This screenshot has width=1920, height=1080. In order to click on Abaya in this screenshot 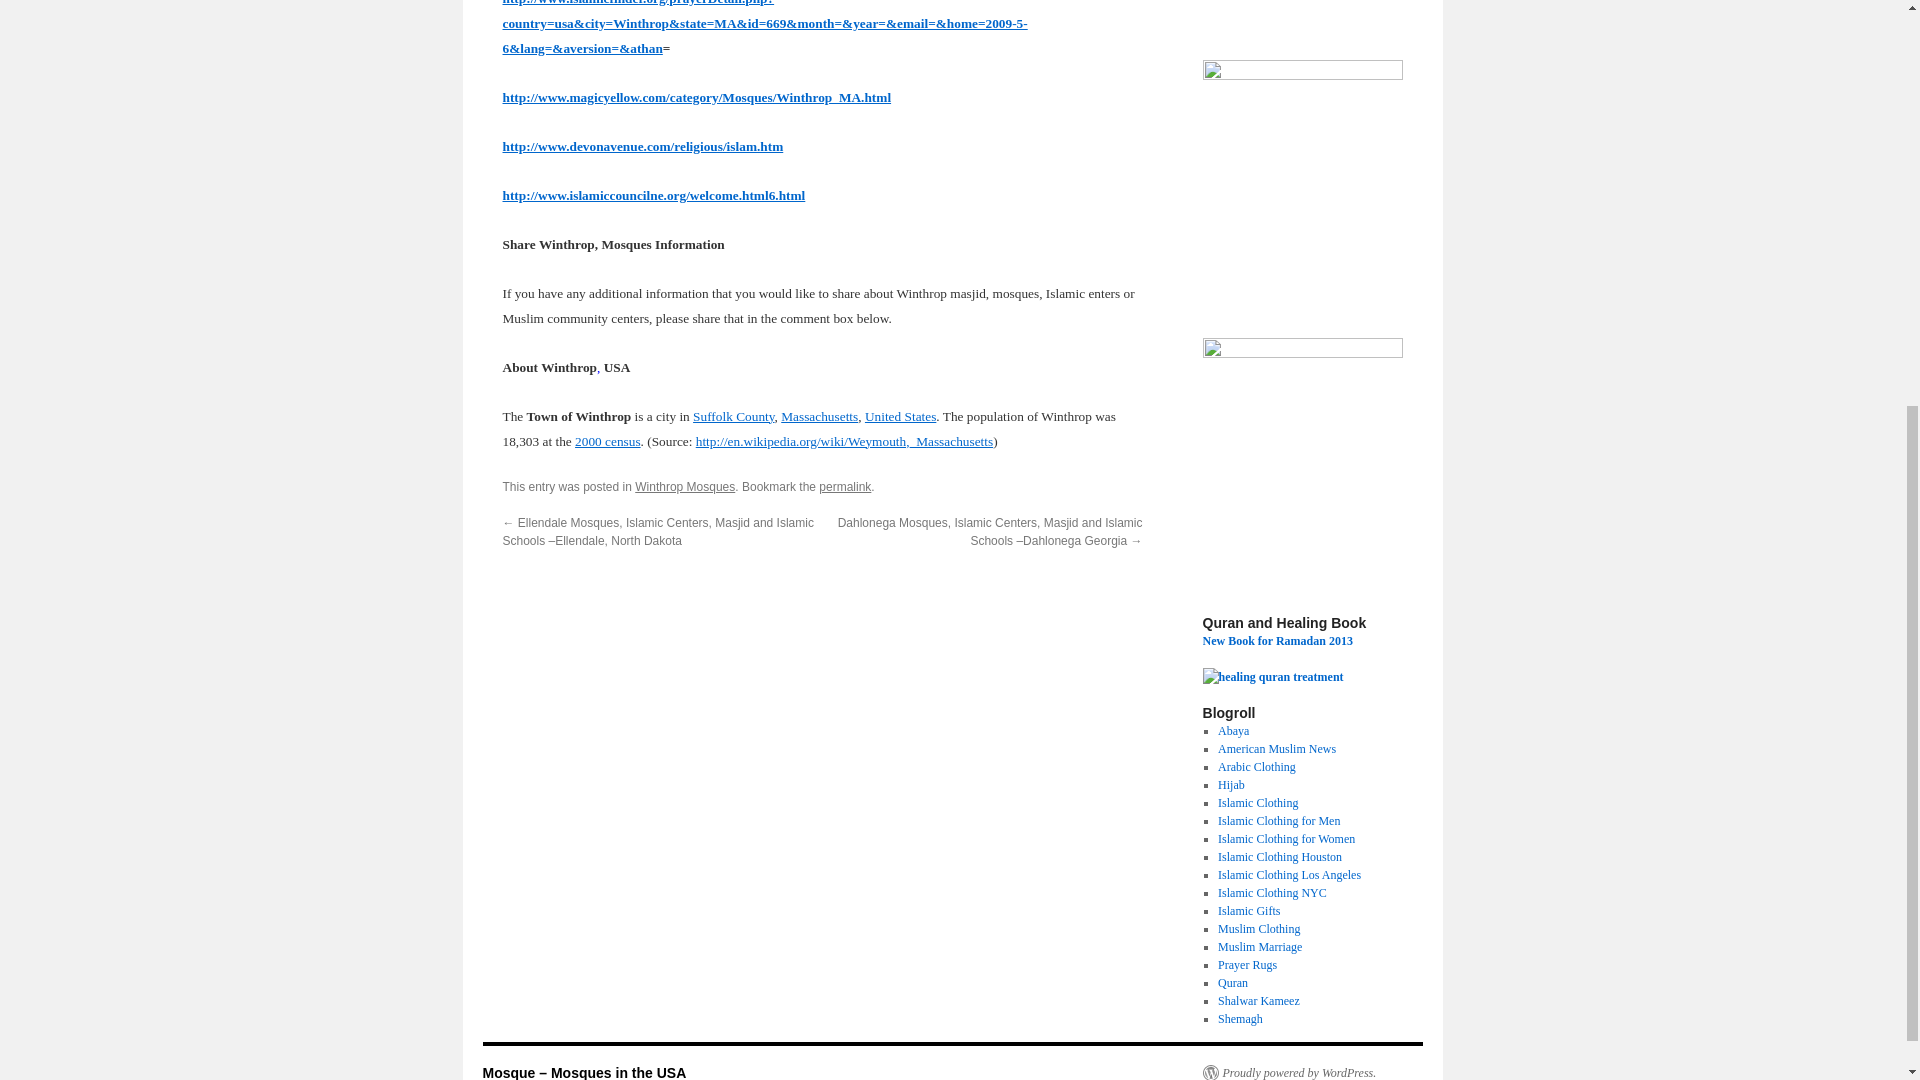, I will do `click(1233, 730)`.